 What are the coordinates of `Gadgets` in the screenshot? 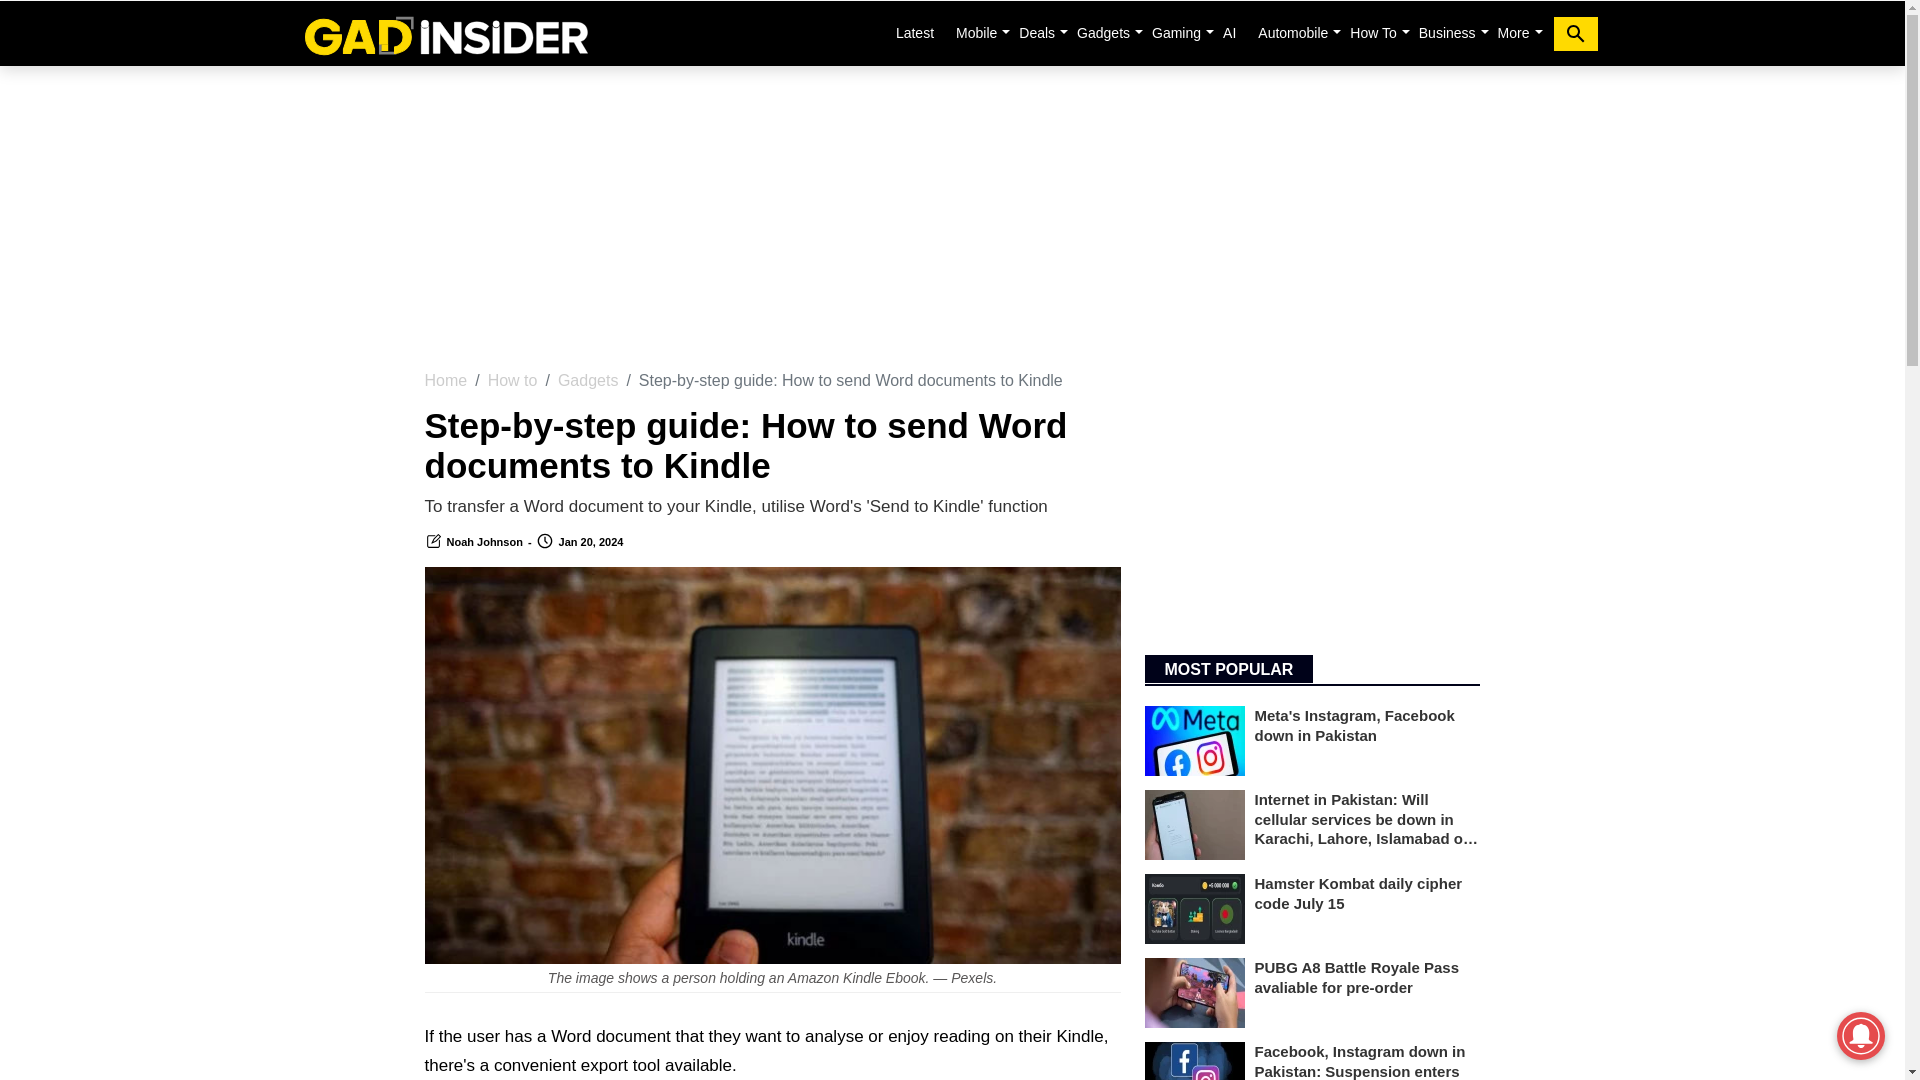 It's located at (1104, 32).